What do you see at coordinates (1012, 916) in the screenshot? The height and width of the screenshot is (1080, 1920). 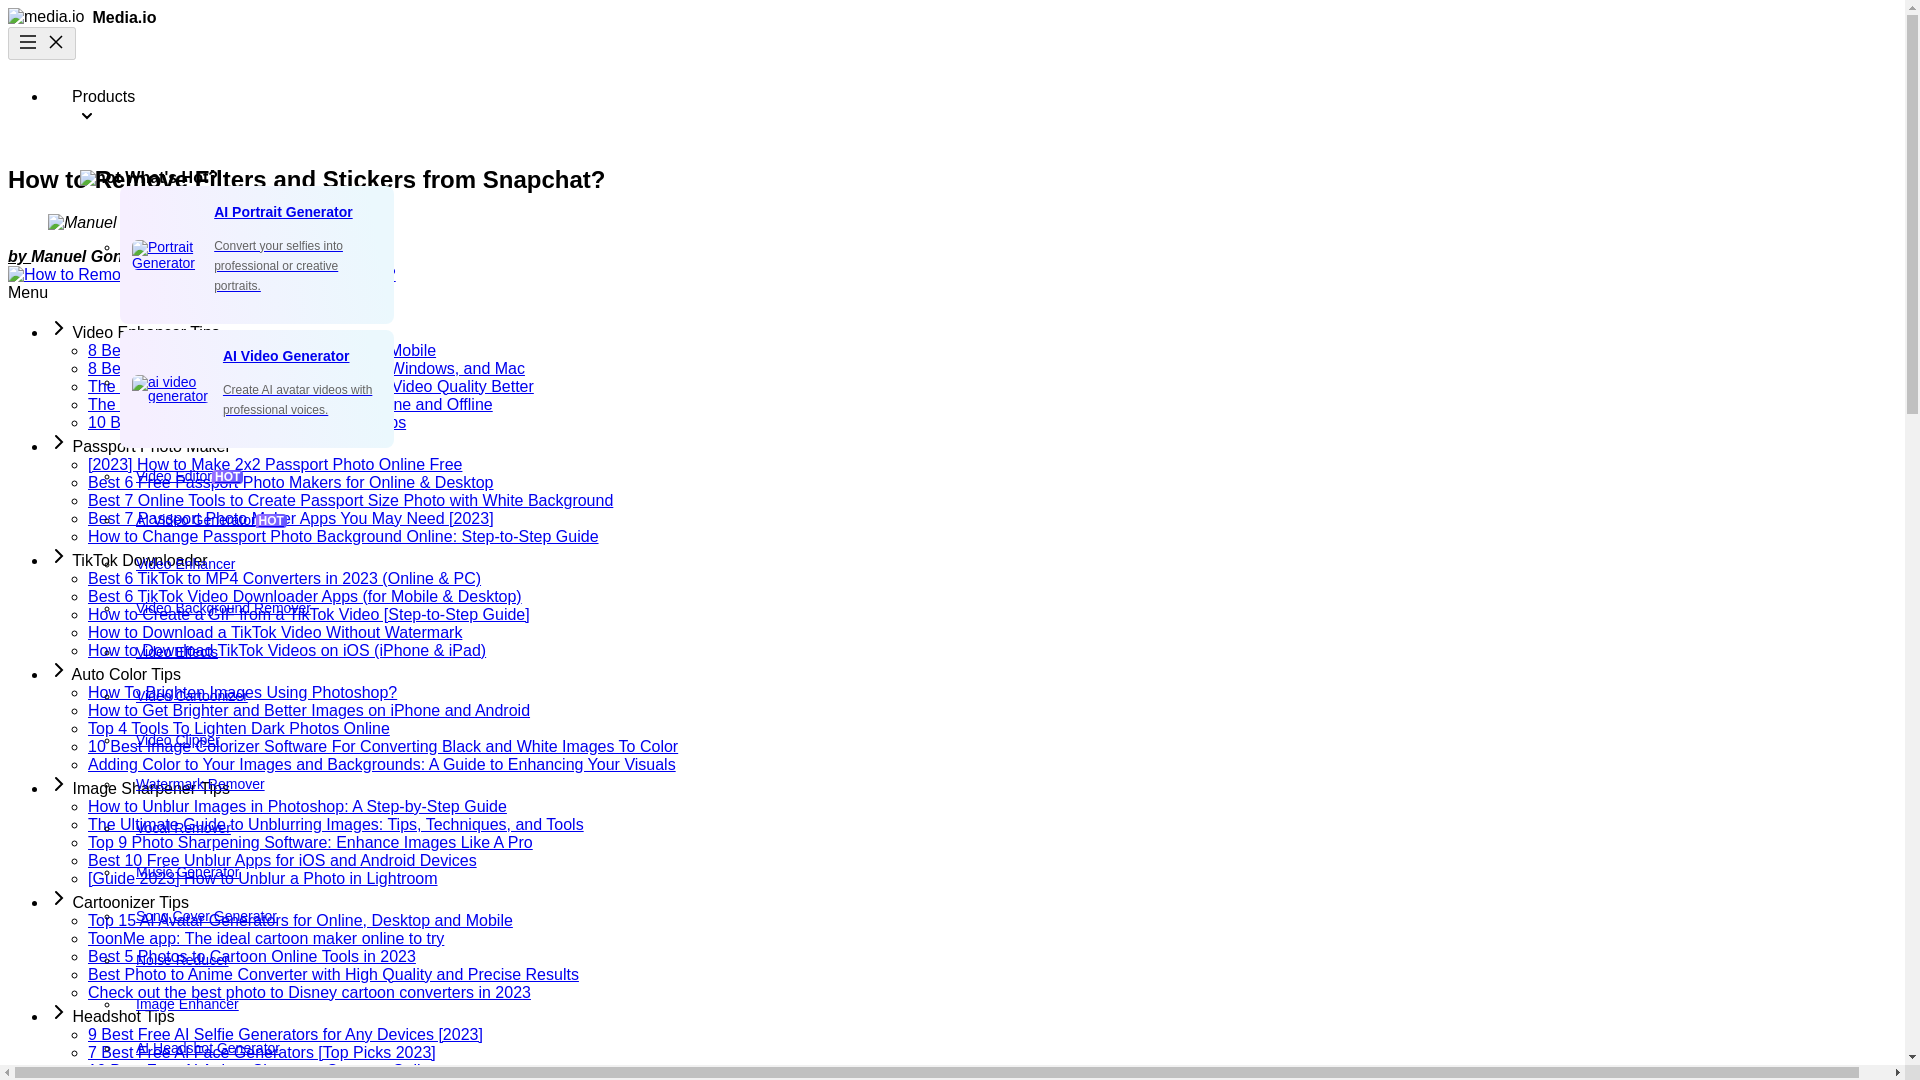 I see `Song Cover Generator` at bounding box center [1012, 916].